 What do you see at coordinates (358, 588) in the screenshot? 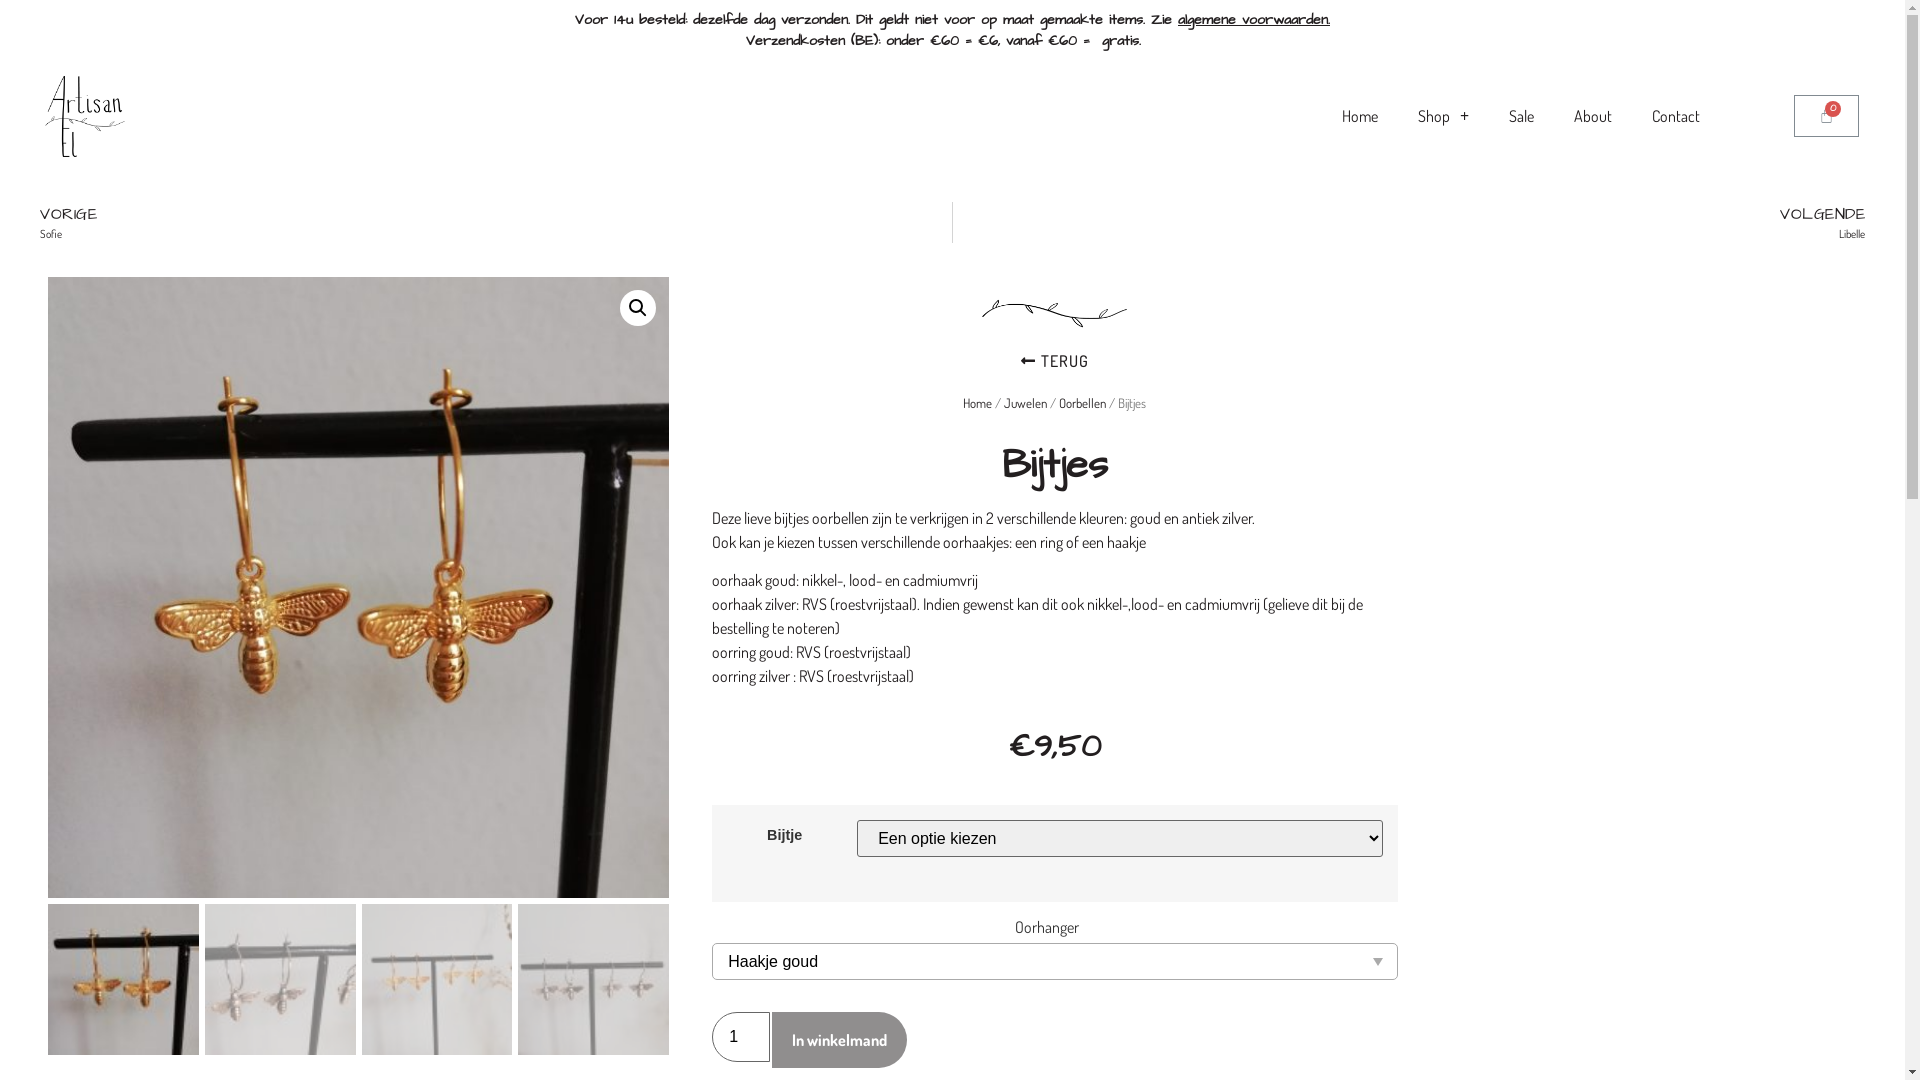
I see `Bijtje goud2` at bounding box center [358, 588].